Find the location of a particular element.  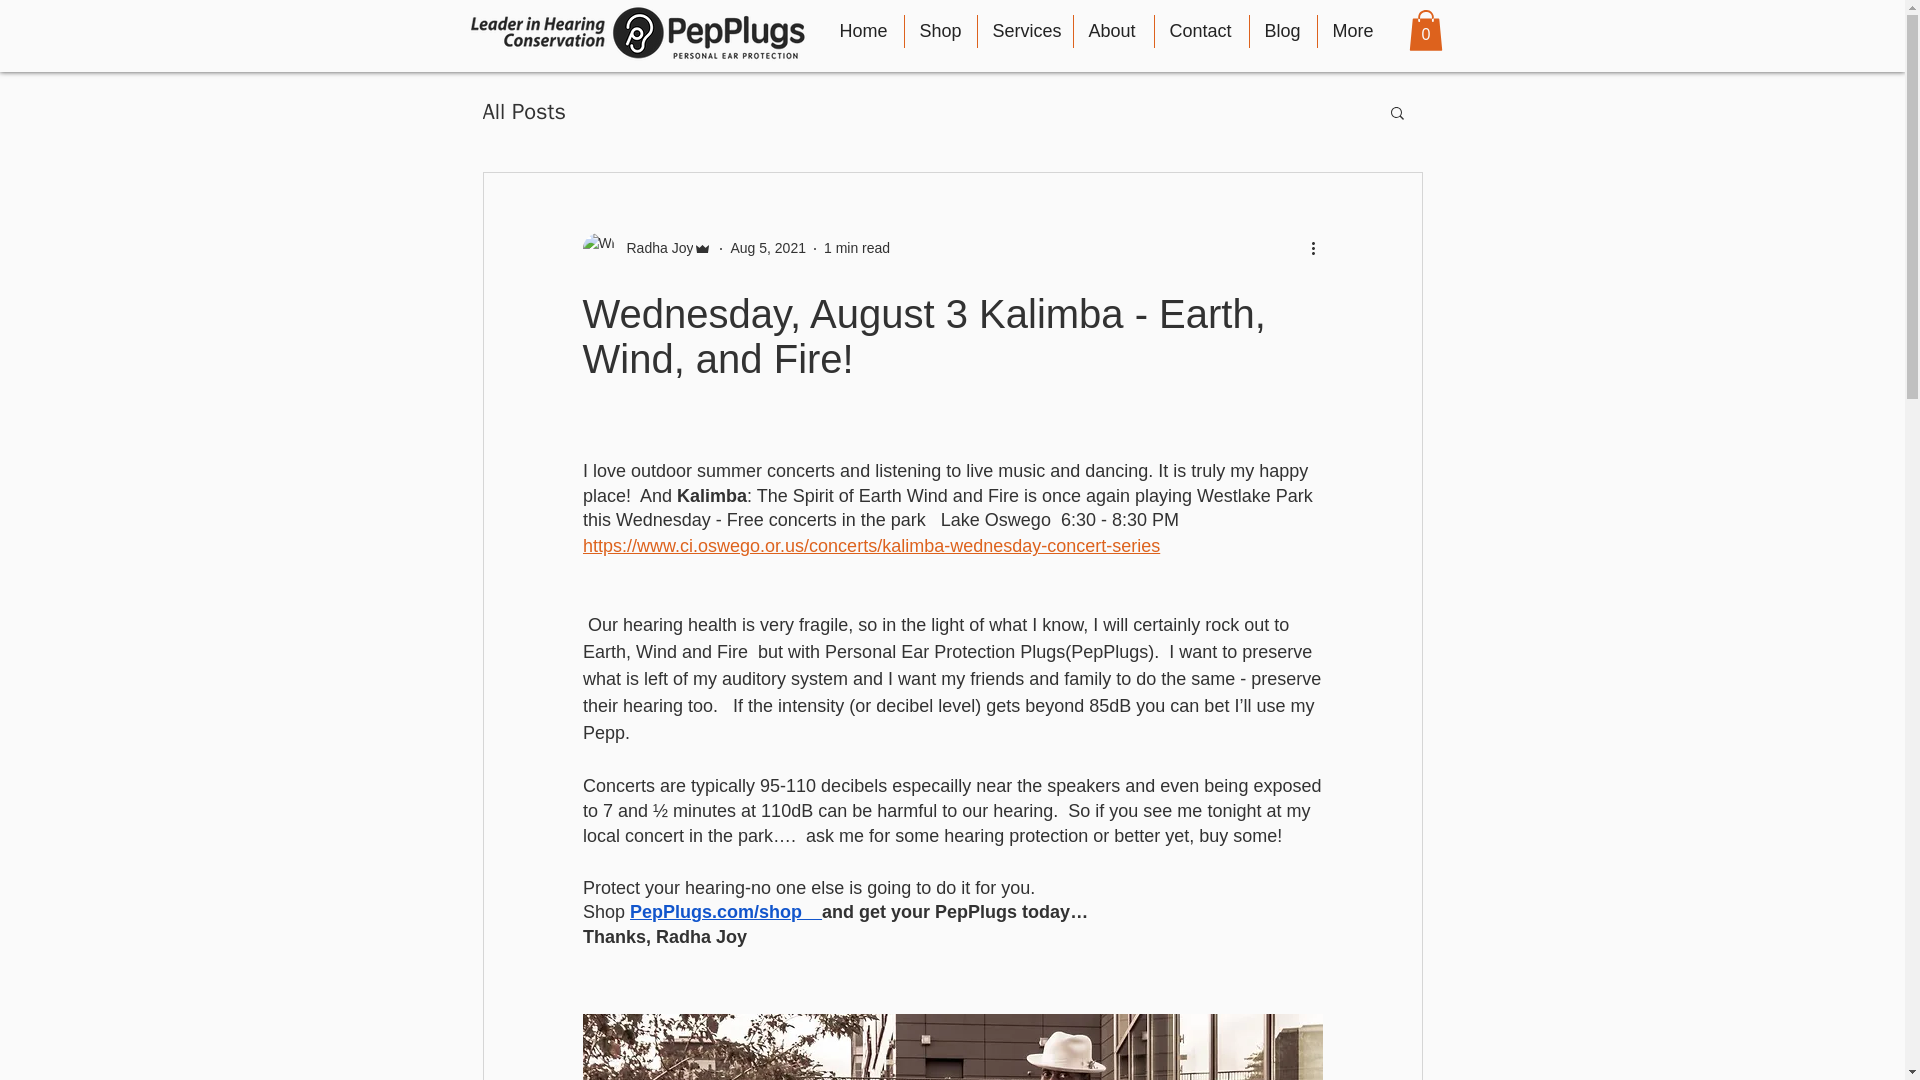

0 is located at coordinates (1424, 30).